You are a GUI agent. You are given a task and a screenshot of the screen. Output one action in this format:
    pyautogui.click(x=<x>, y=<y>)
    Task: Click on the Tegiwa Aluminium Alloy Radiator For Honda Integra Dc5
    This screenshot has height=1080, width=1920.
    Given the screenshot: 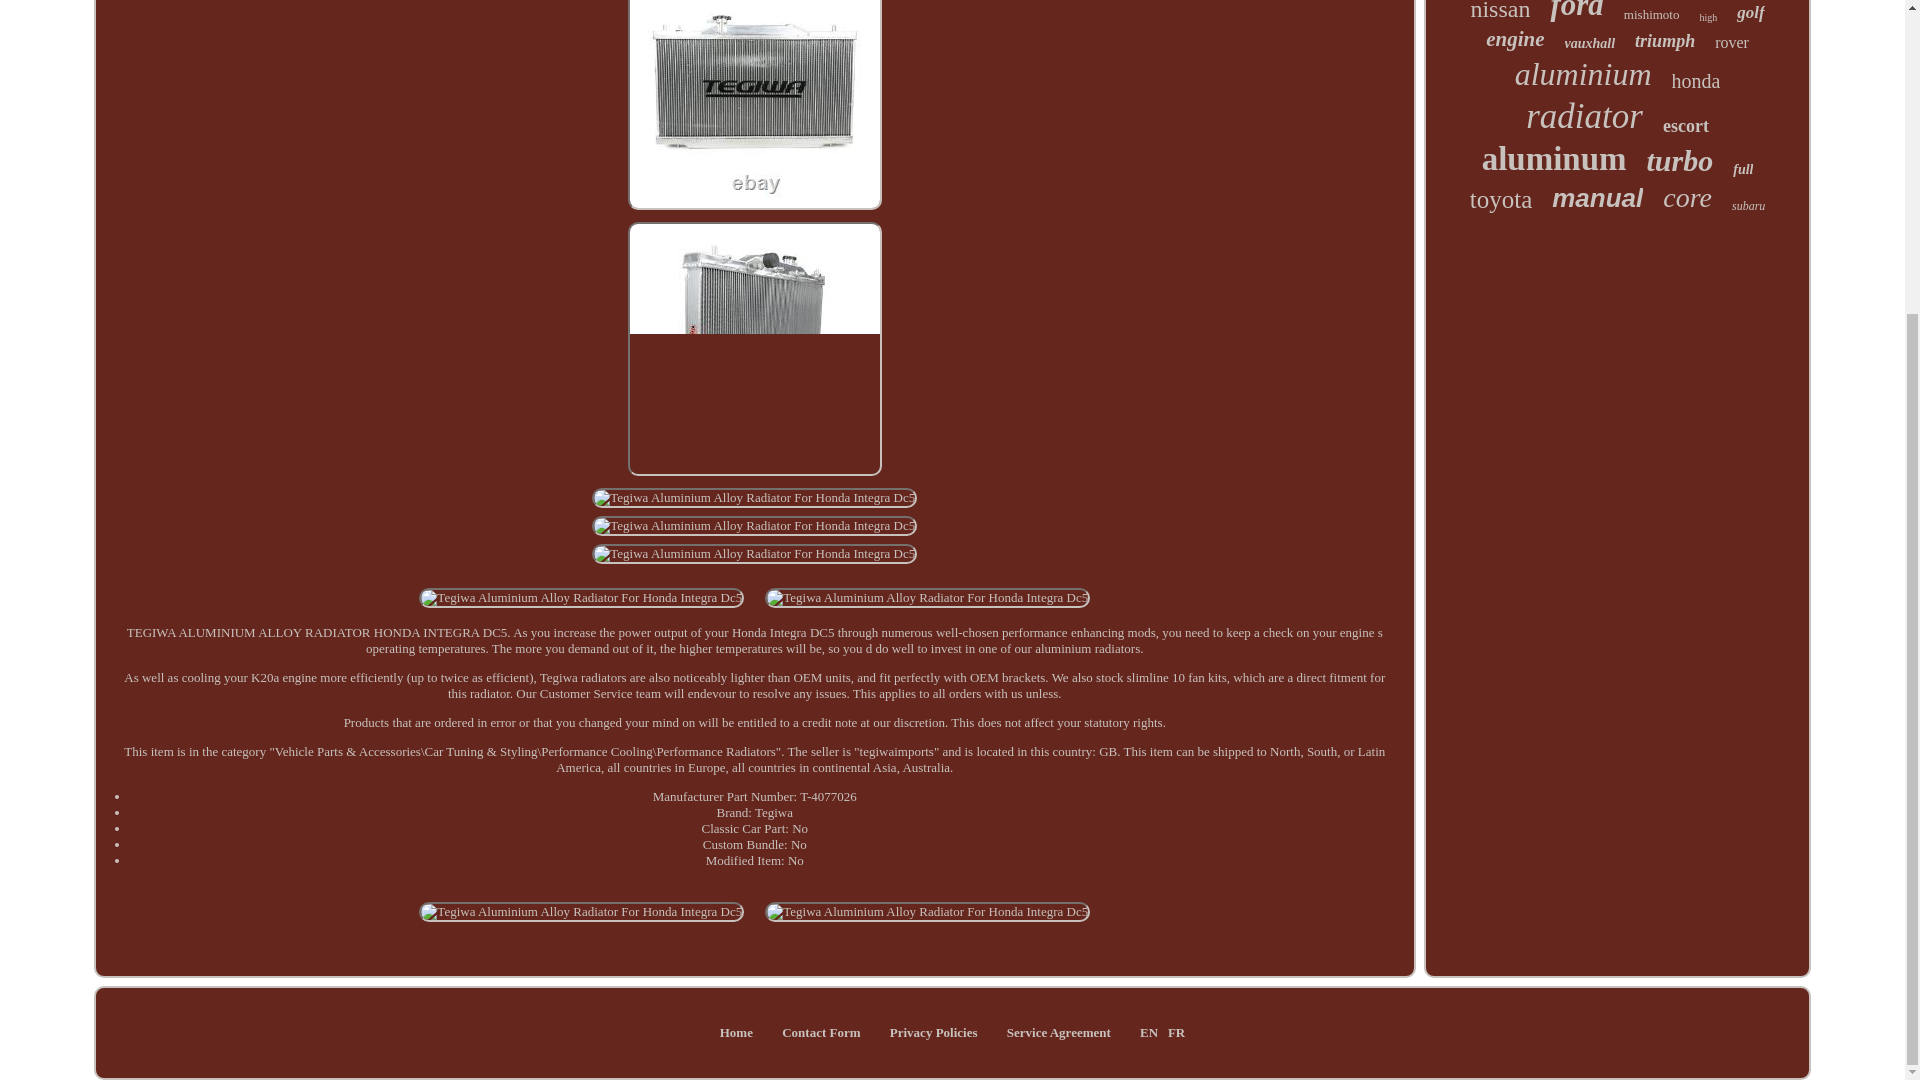 What is the action you would take?
    pyautogui.click(x=754, y=498)
    